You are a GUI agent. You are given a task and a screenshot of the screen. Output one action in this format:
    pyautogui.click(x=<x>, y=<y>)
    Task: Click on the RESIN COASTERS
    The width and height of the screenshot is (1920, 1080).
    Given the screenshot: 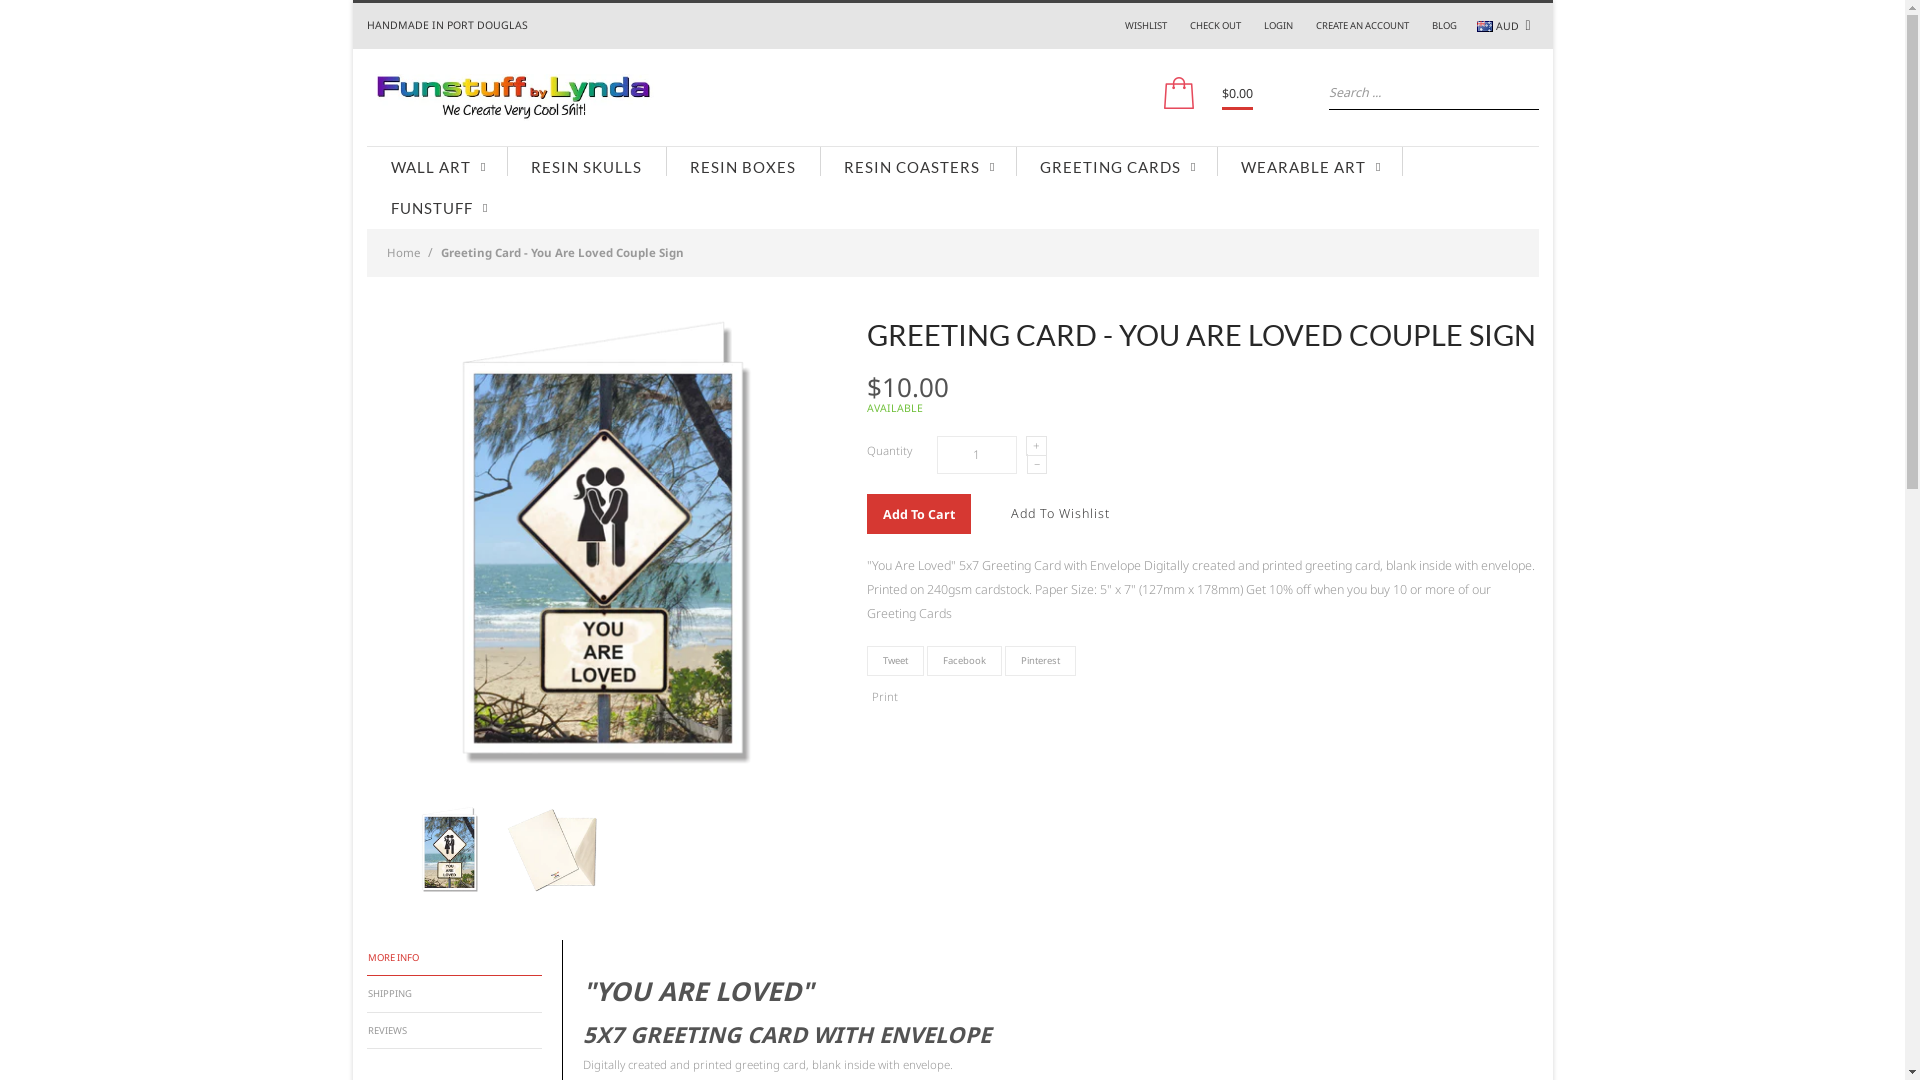 What is the action you would take?
    pyautogui.click(x=918, y=168)
    